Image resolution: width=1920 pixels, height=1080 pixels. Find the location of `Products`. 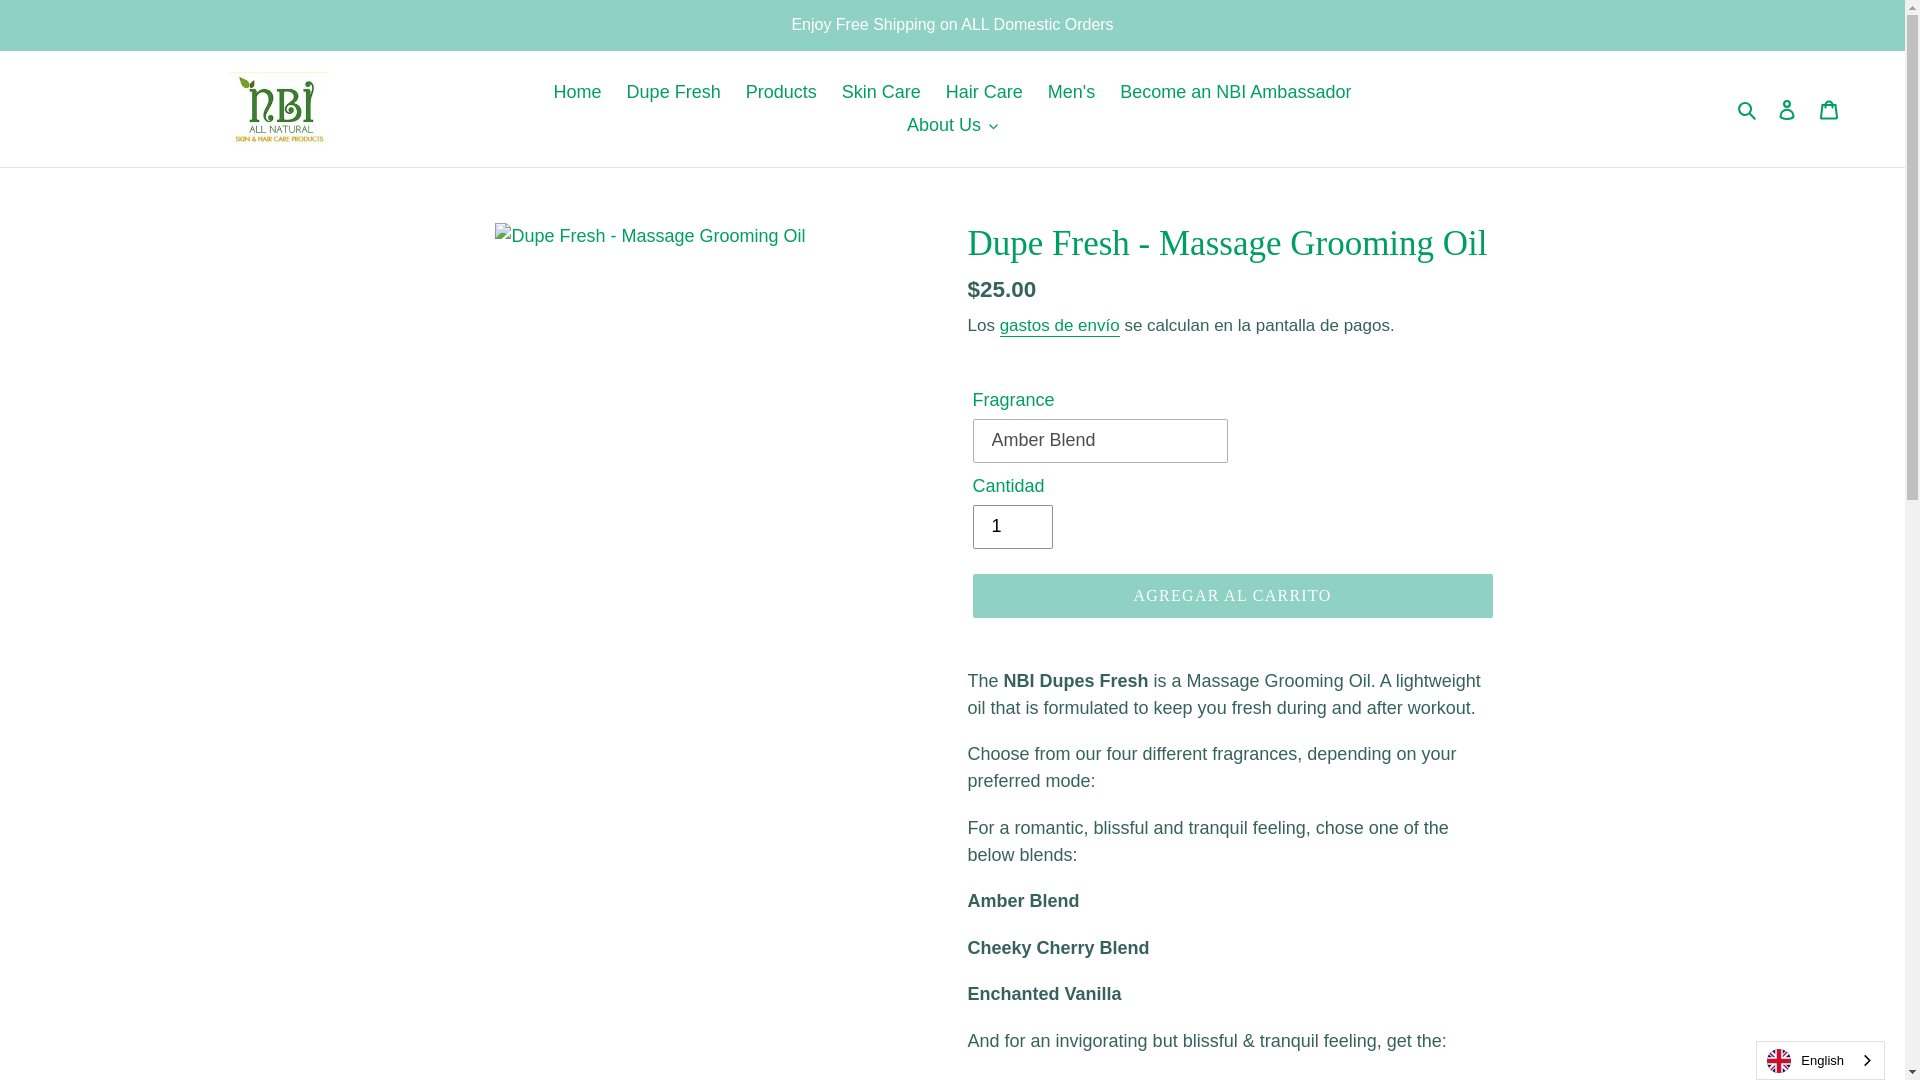

Products is located at coordinates (781, 92).